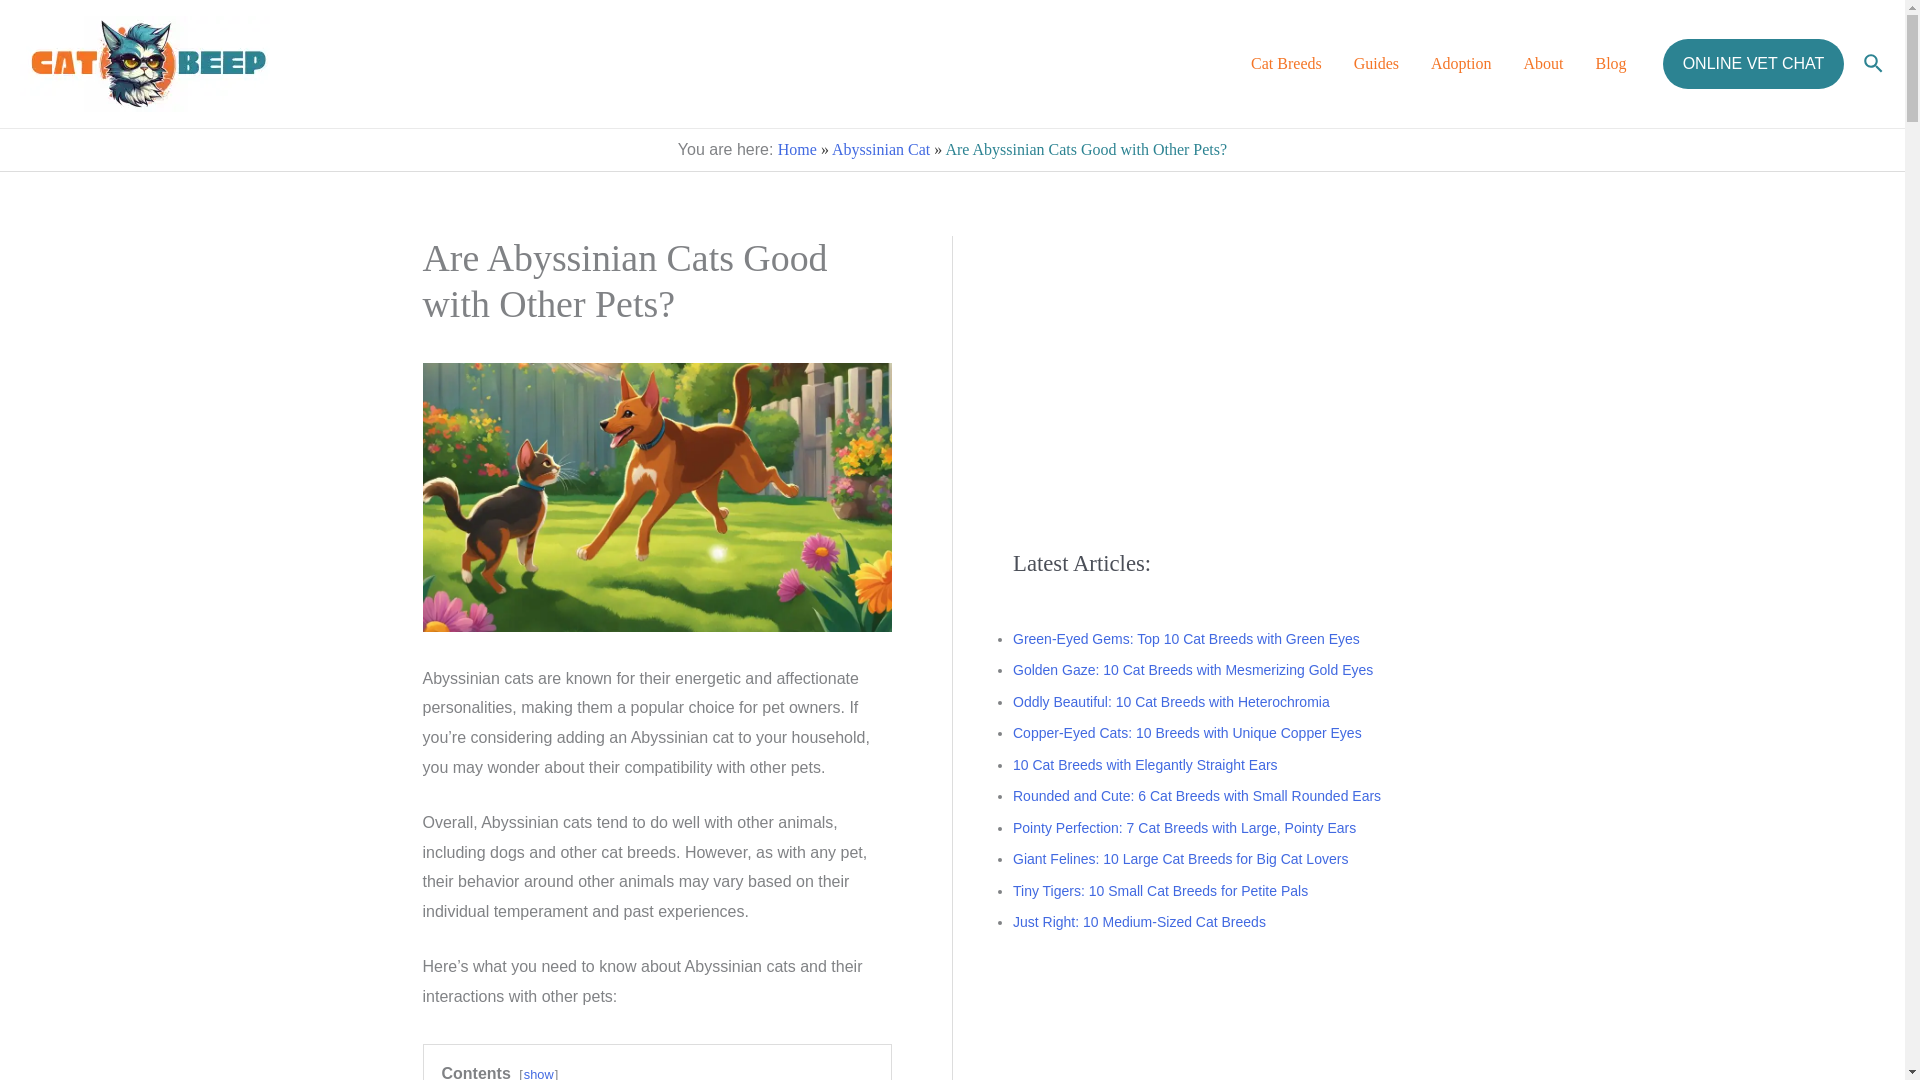 The image size is (1920, 1080). I want to click on Blog, so click(1612, 63).